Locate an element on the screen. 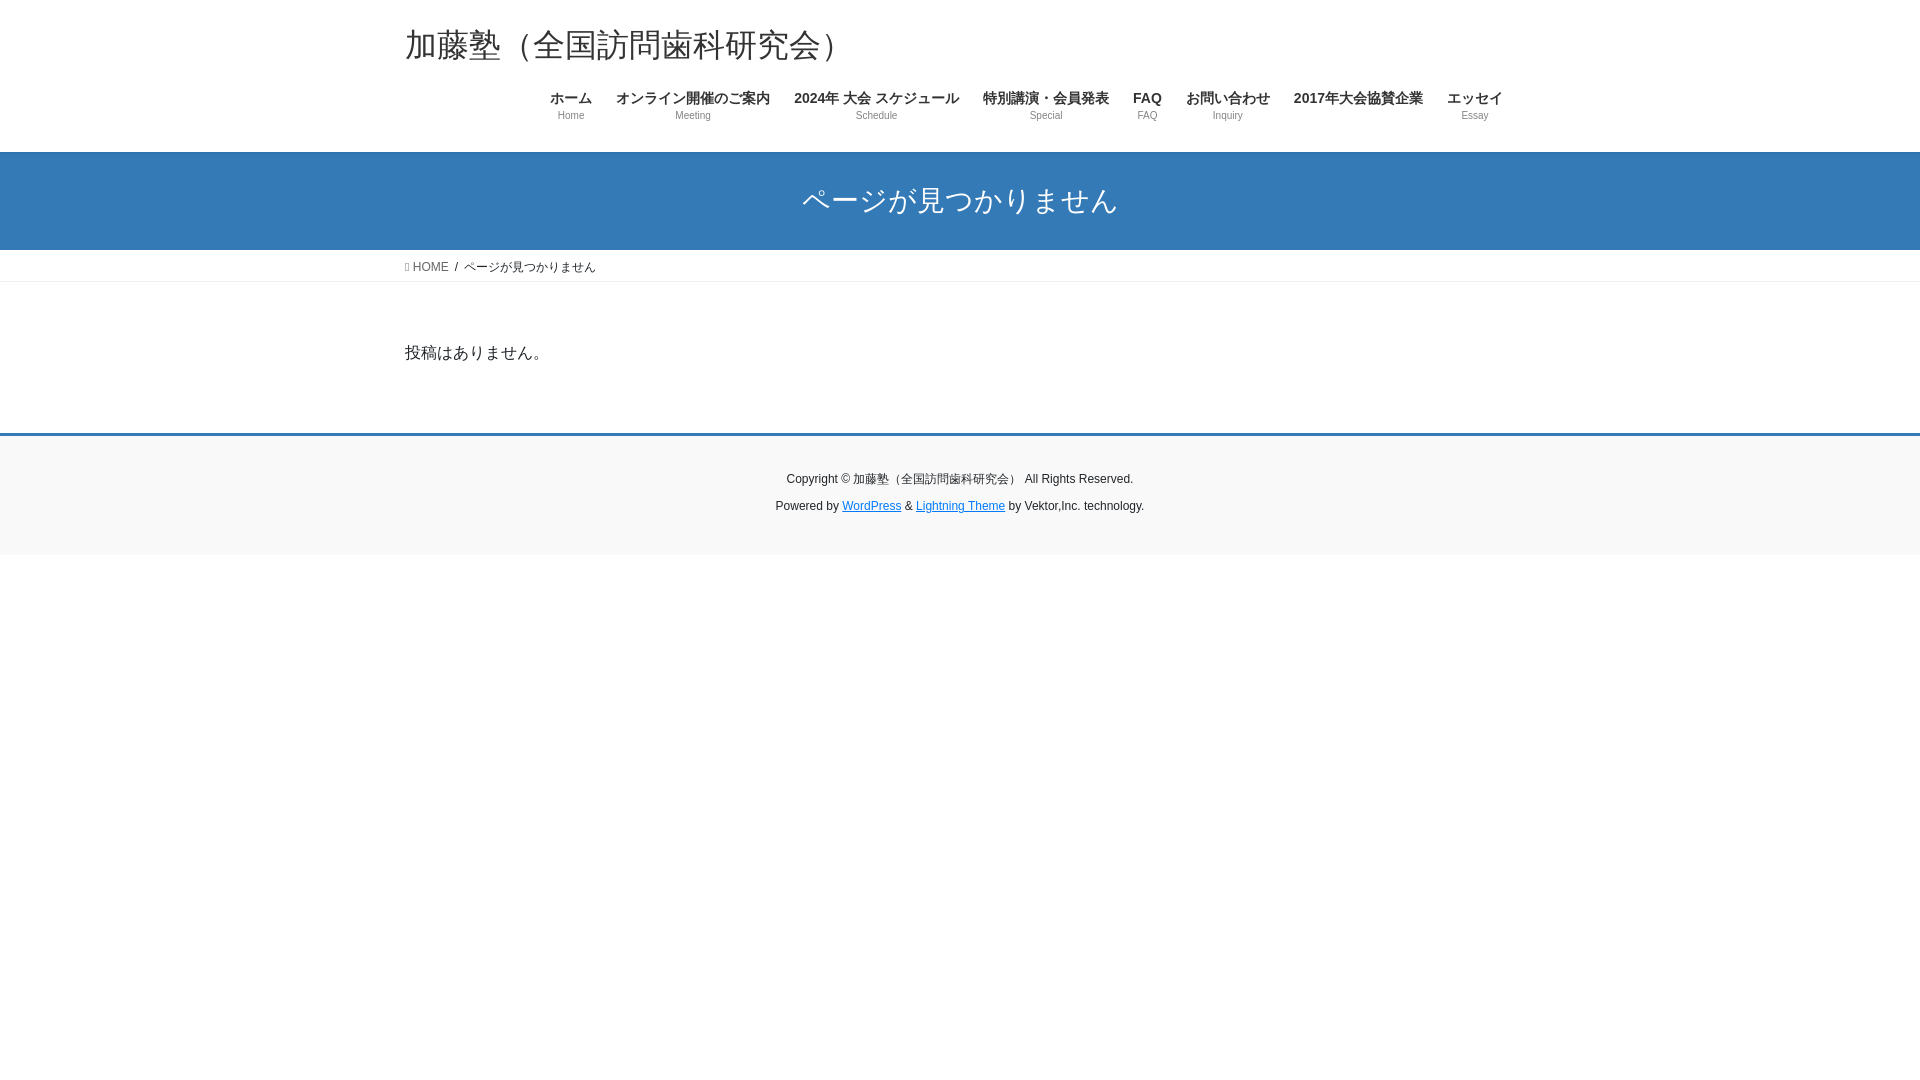 This screenshot has height=1080, width=1920. Free WordPress Theme Lightning is located at coordinates (960, 506).